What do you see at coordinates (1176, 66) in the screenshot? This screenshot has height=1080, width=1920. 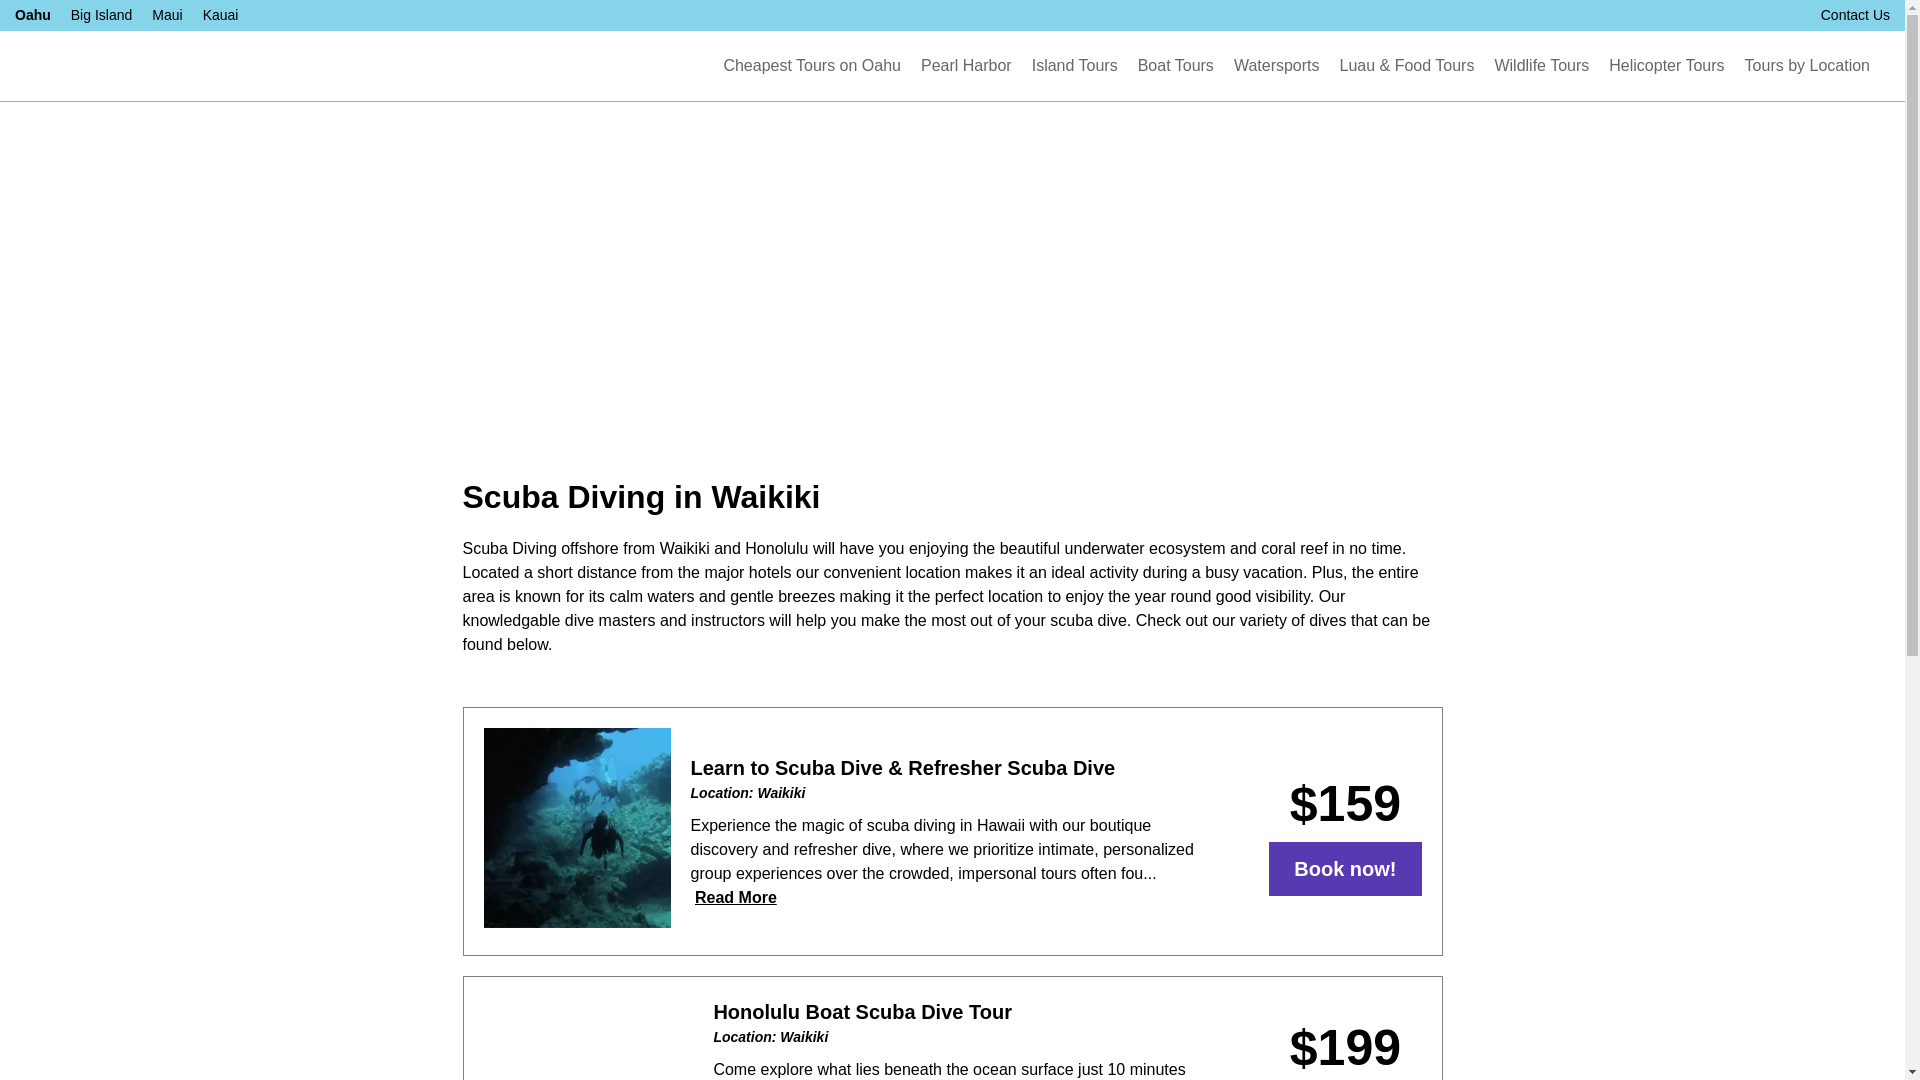 I see `Boat Tours` at bounding box center [1176, 66].